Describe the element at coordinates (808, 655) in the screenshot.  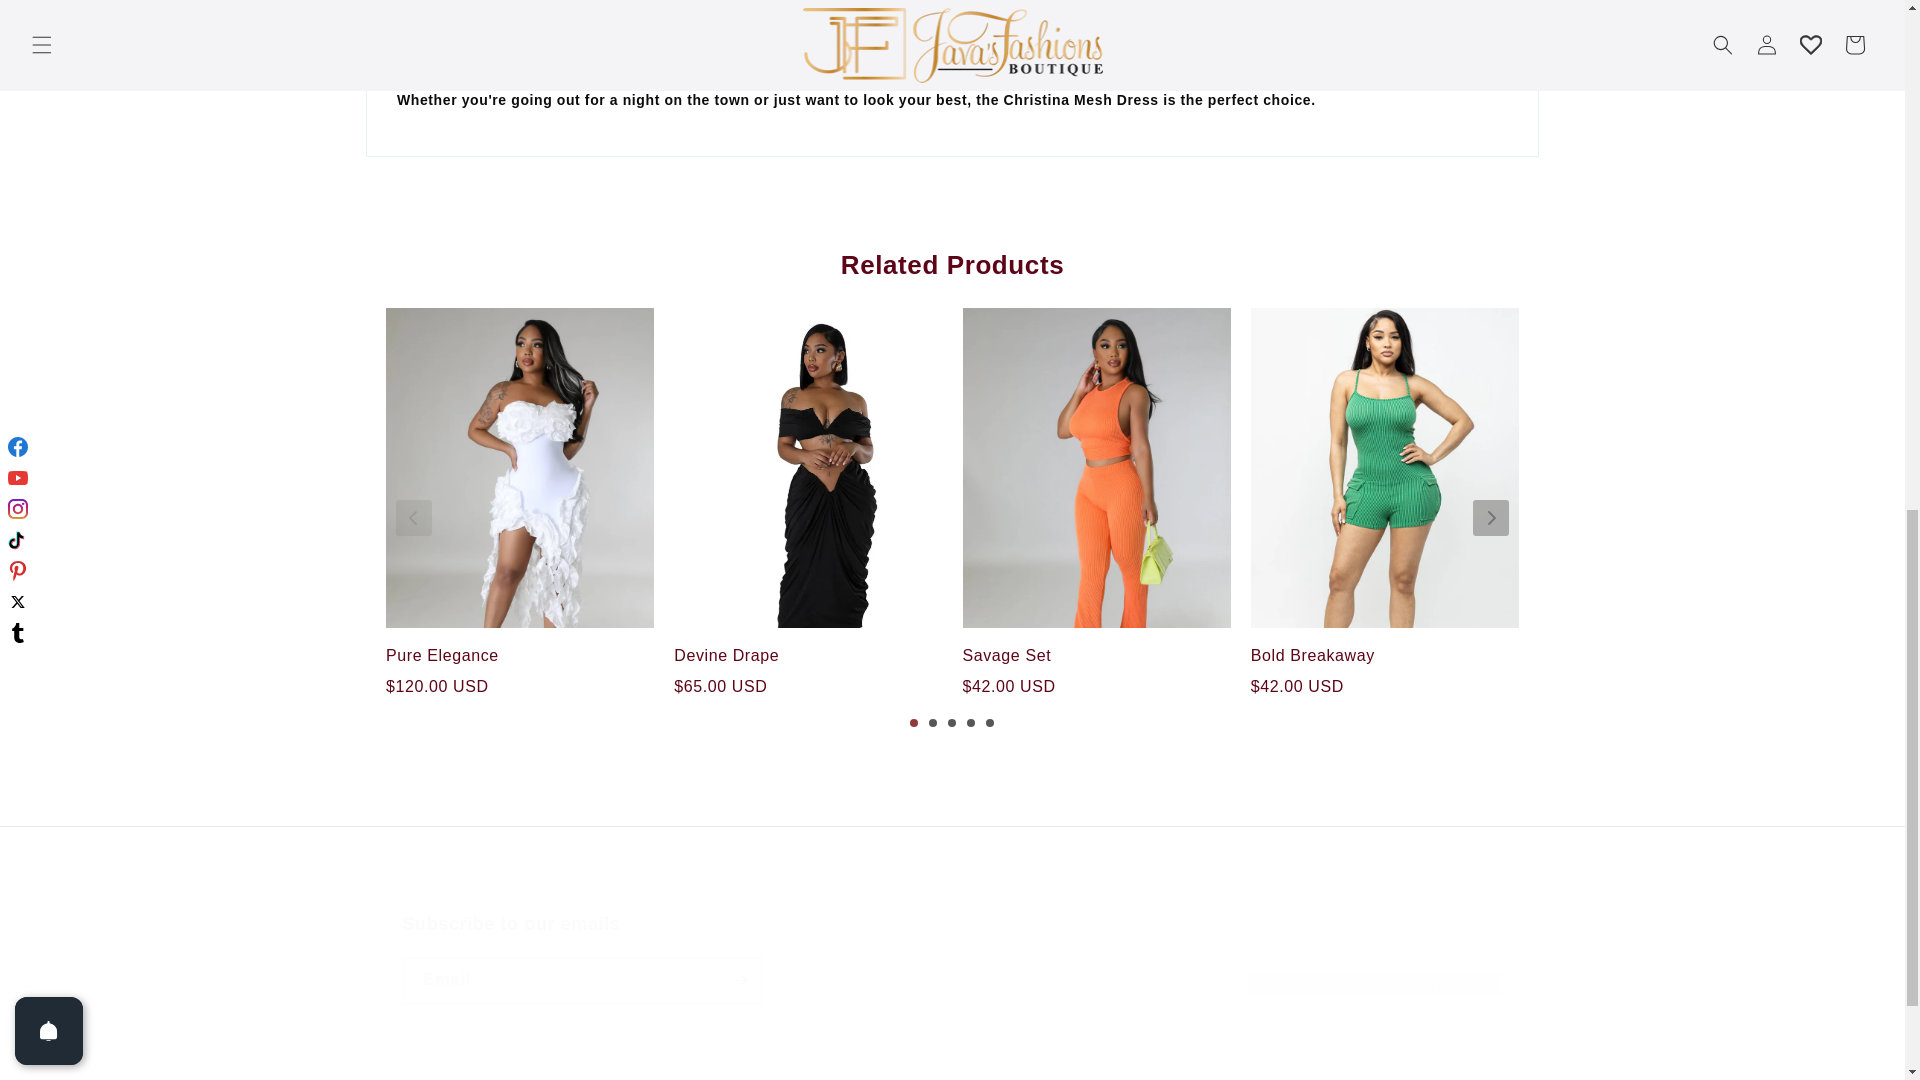
I see `Devine Drape` at that location.